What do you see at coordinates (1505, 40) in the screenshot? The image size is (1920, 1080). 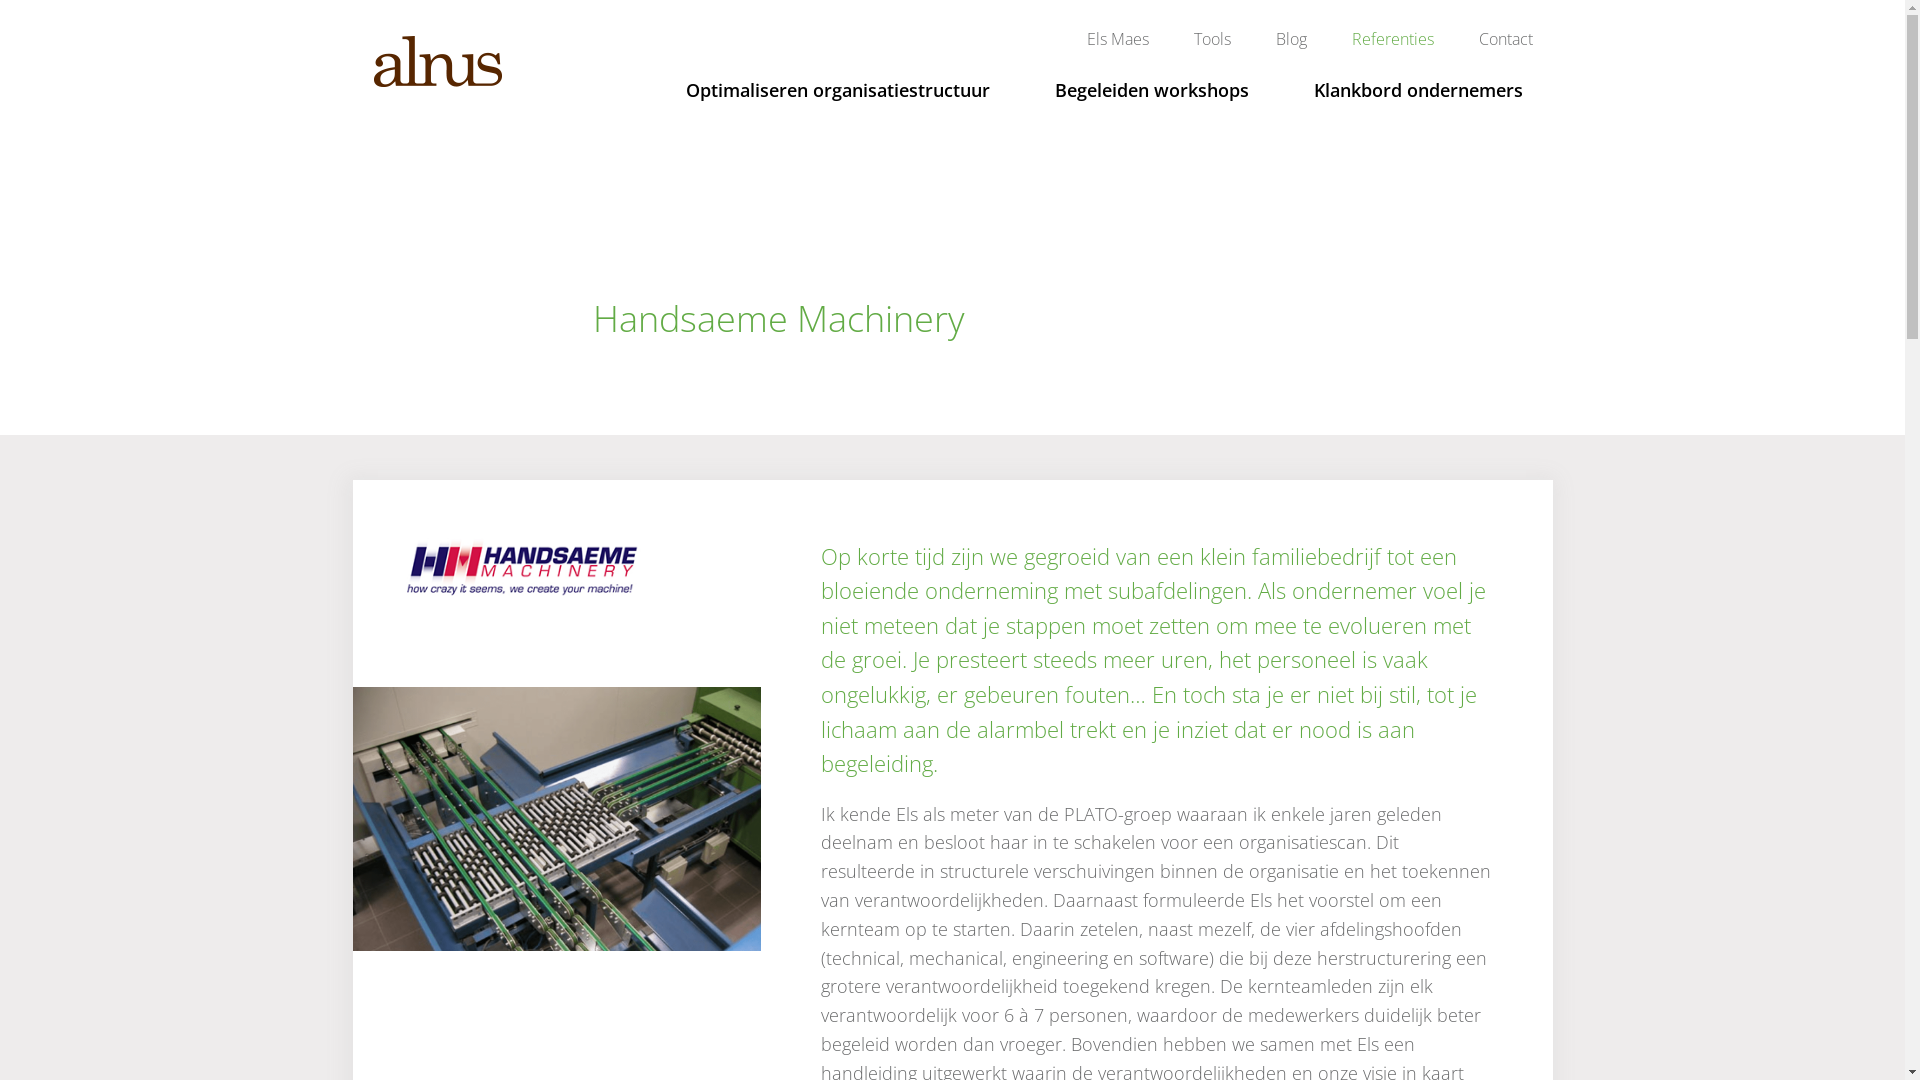 I see `Contact` at bounding box center [1505, 40].